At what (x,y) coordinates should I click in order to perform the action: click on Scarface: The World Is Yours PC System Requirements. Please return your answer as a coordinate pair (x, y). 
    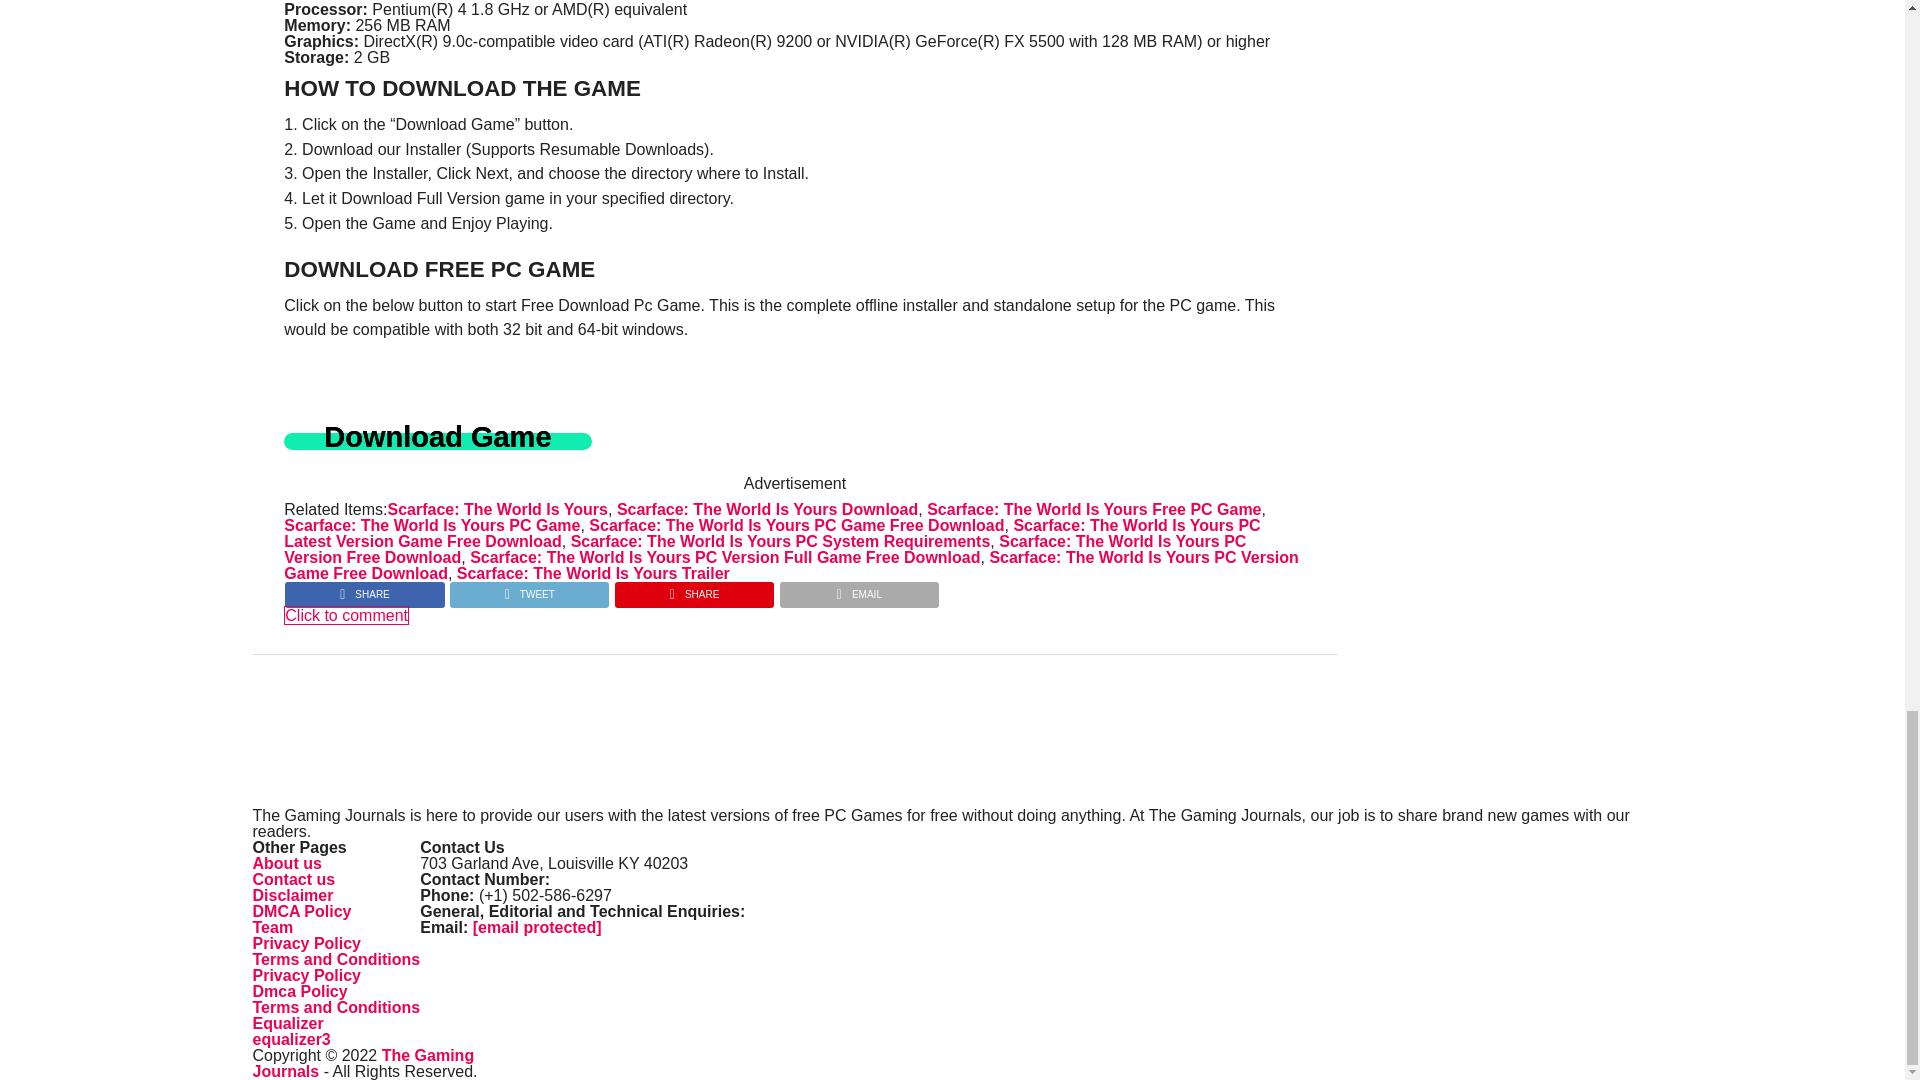
    Looking at the image, I should click on (780, 541).